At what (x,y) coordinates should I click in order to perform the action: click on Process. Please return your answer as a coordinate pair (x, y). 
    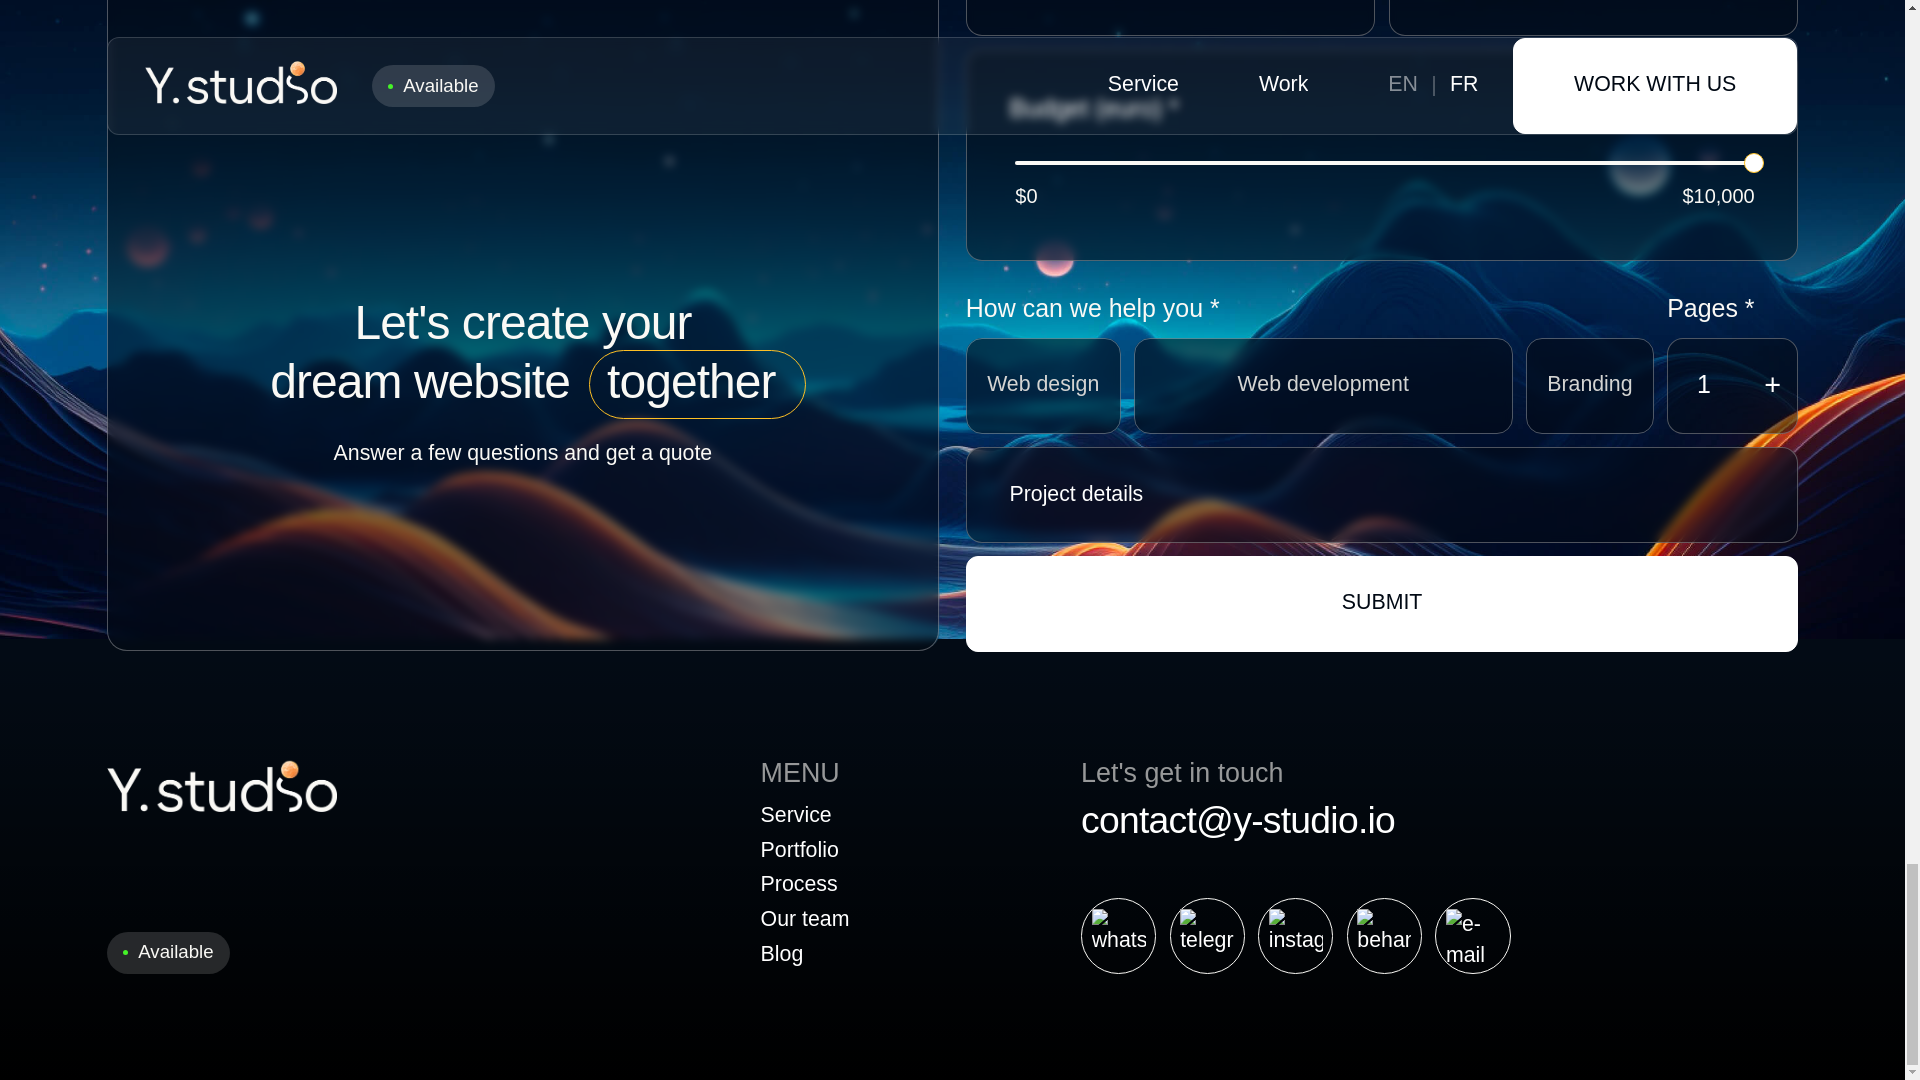
    Looking at the image, I should click on (805, 886).